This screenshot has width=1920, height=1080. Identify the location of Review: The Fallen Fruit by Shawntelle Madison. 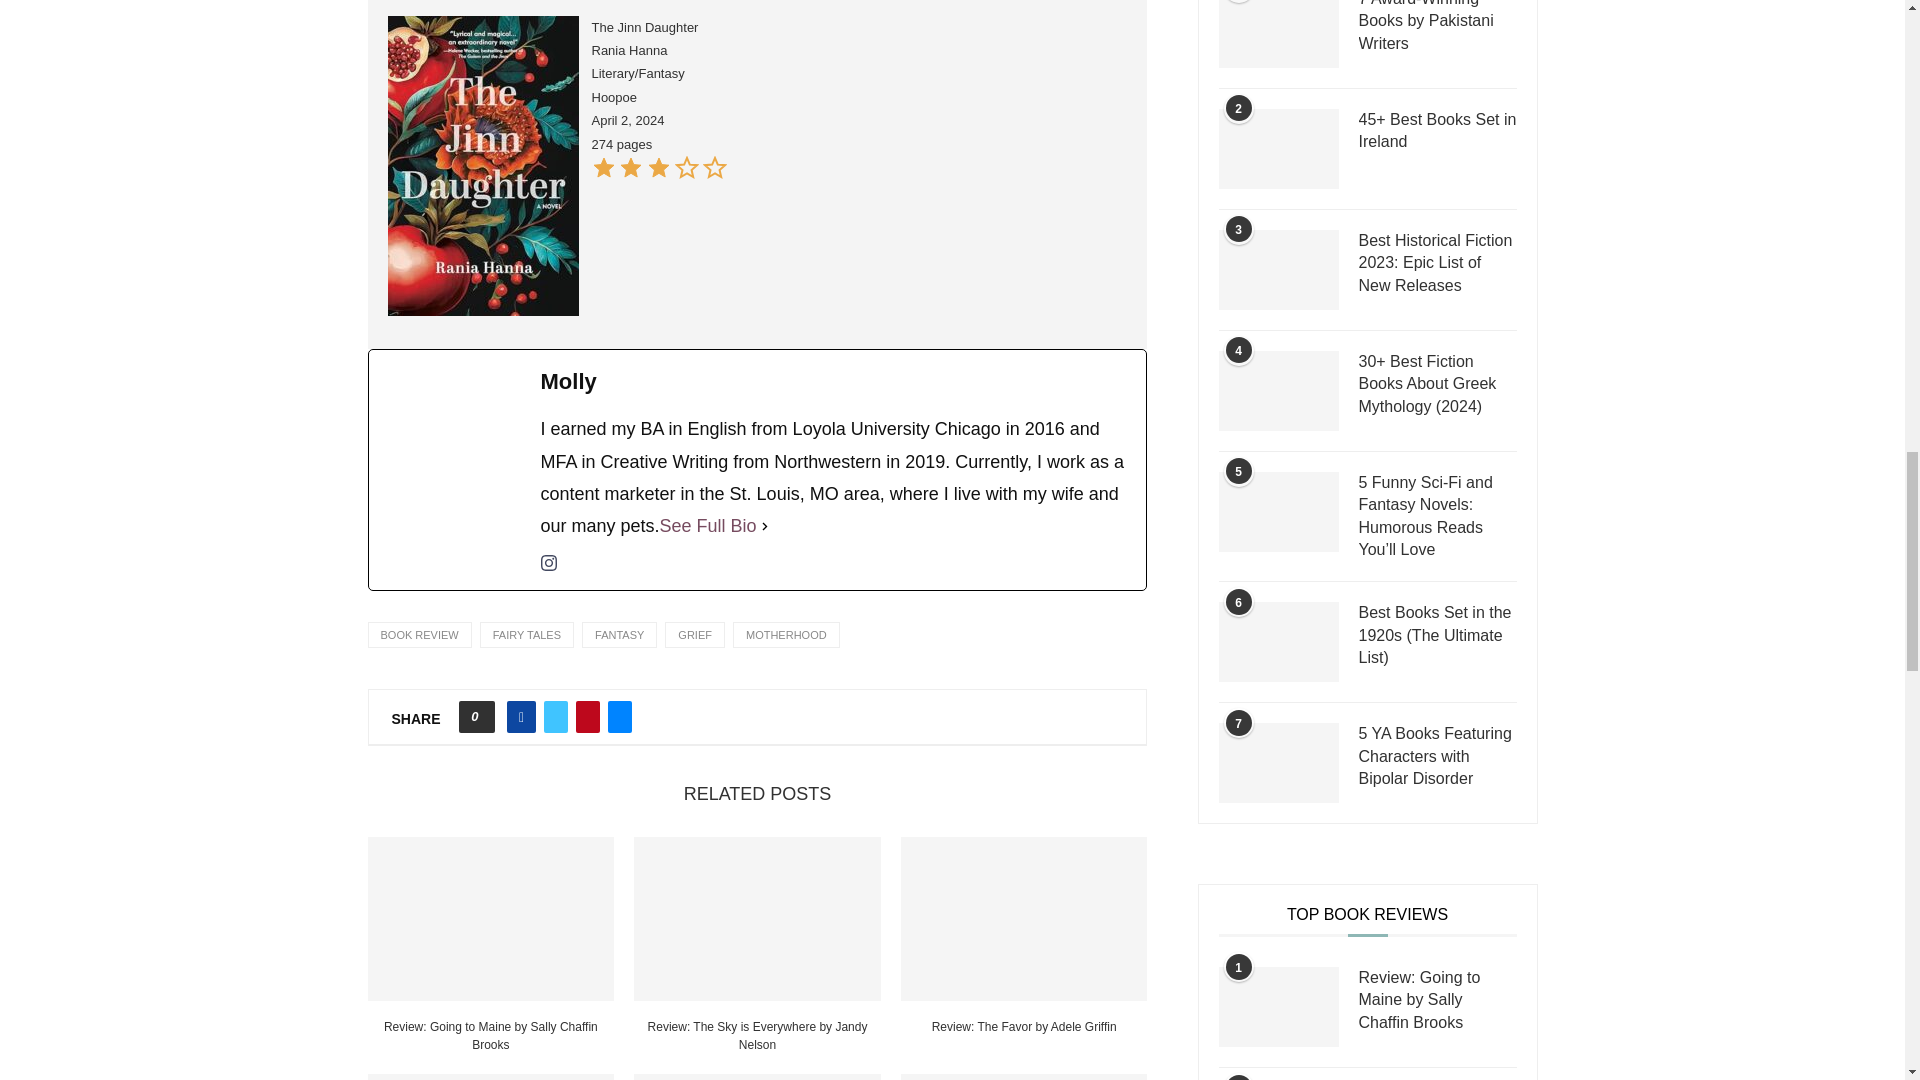
(491, 1076).